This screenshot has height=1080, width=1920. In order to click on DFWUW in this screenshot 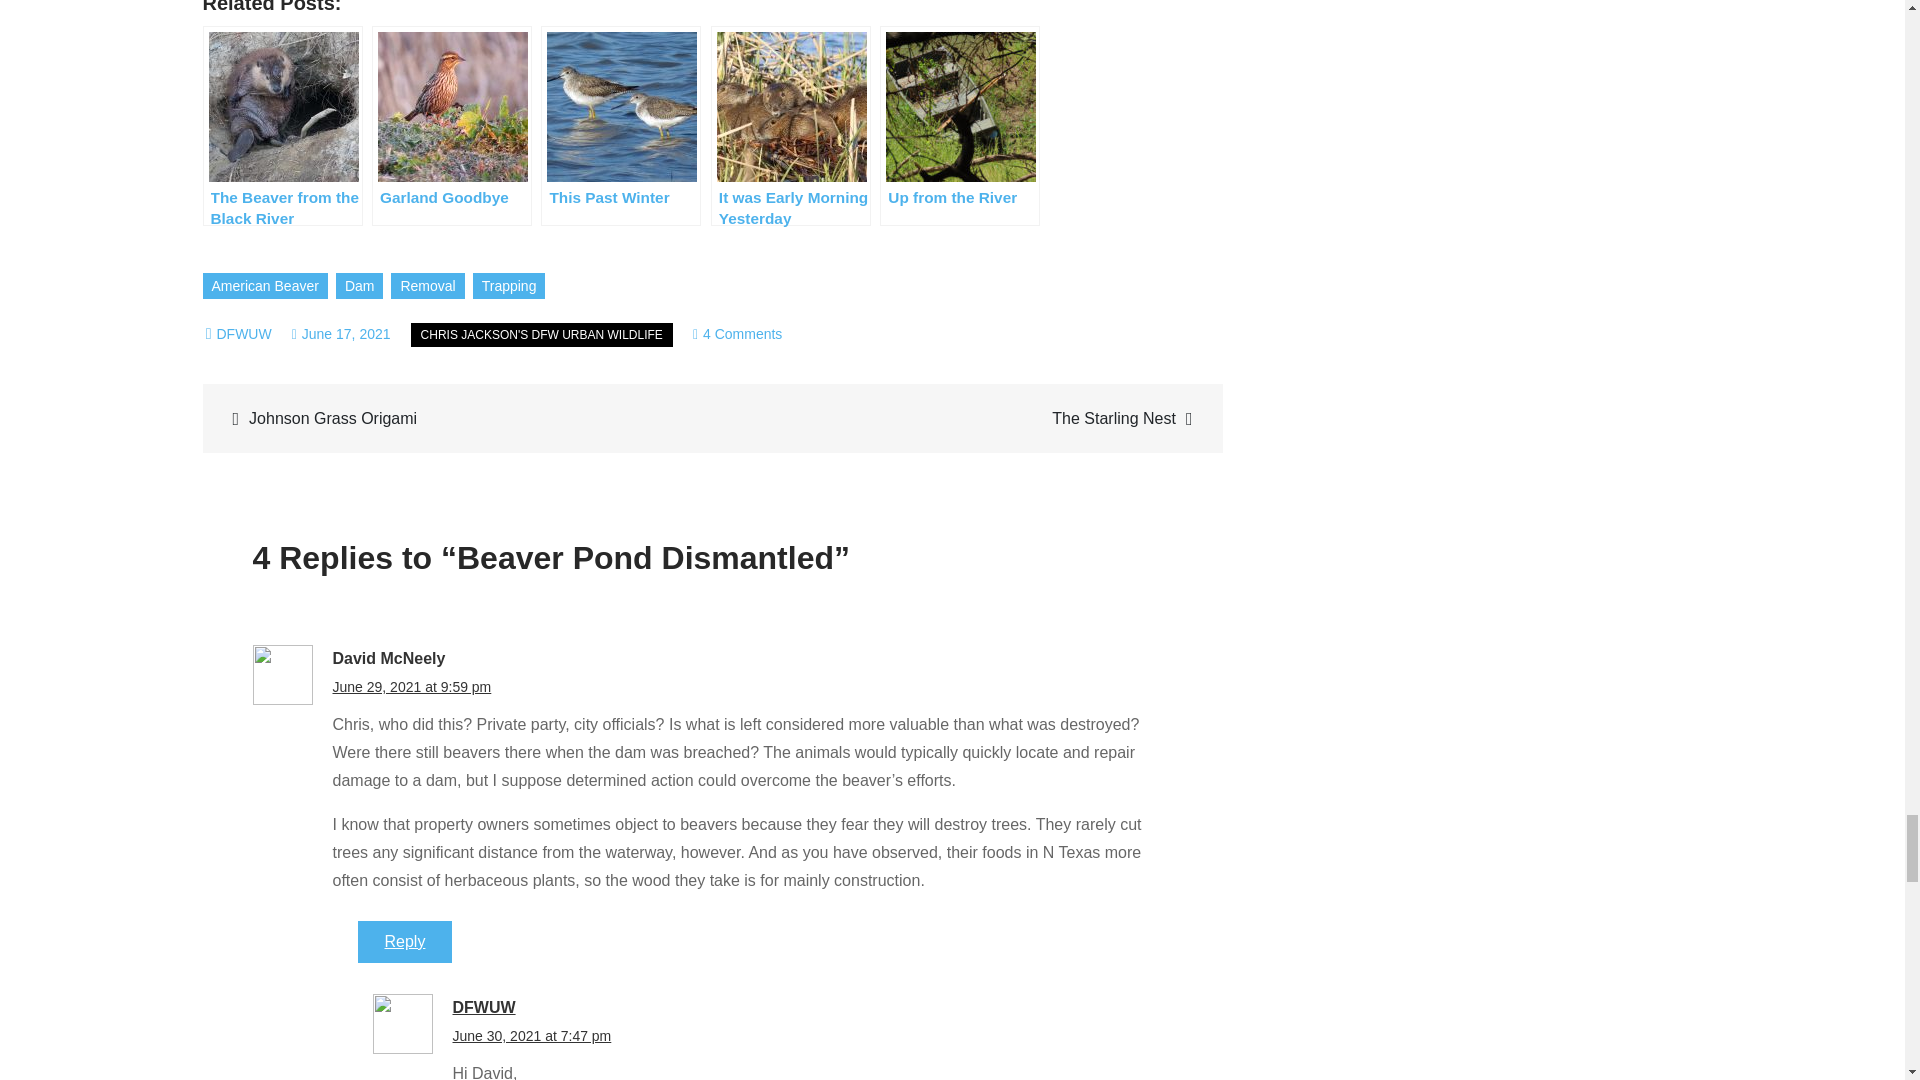, I will do `click(360, 286)`.